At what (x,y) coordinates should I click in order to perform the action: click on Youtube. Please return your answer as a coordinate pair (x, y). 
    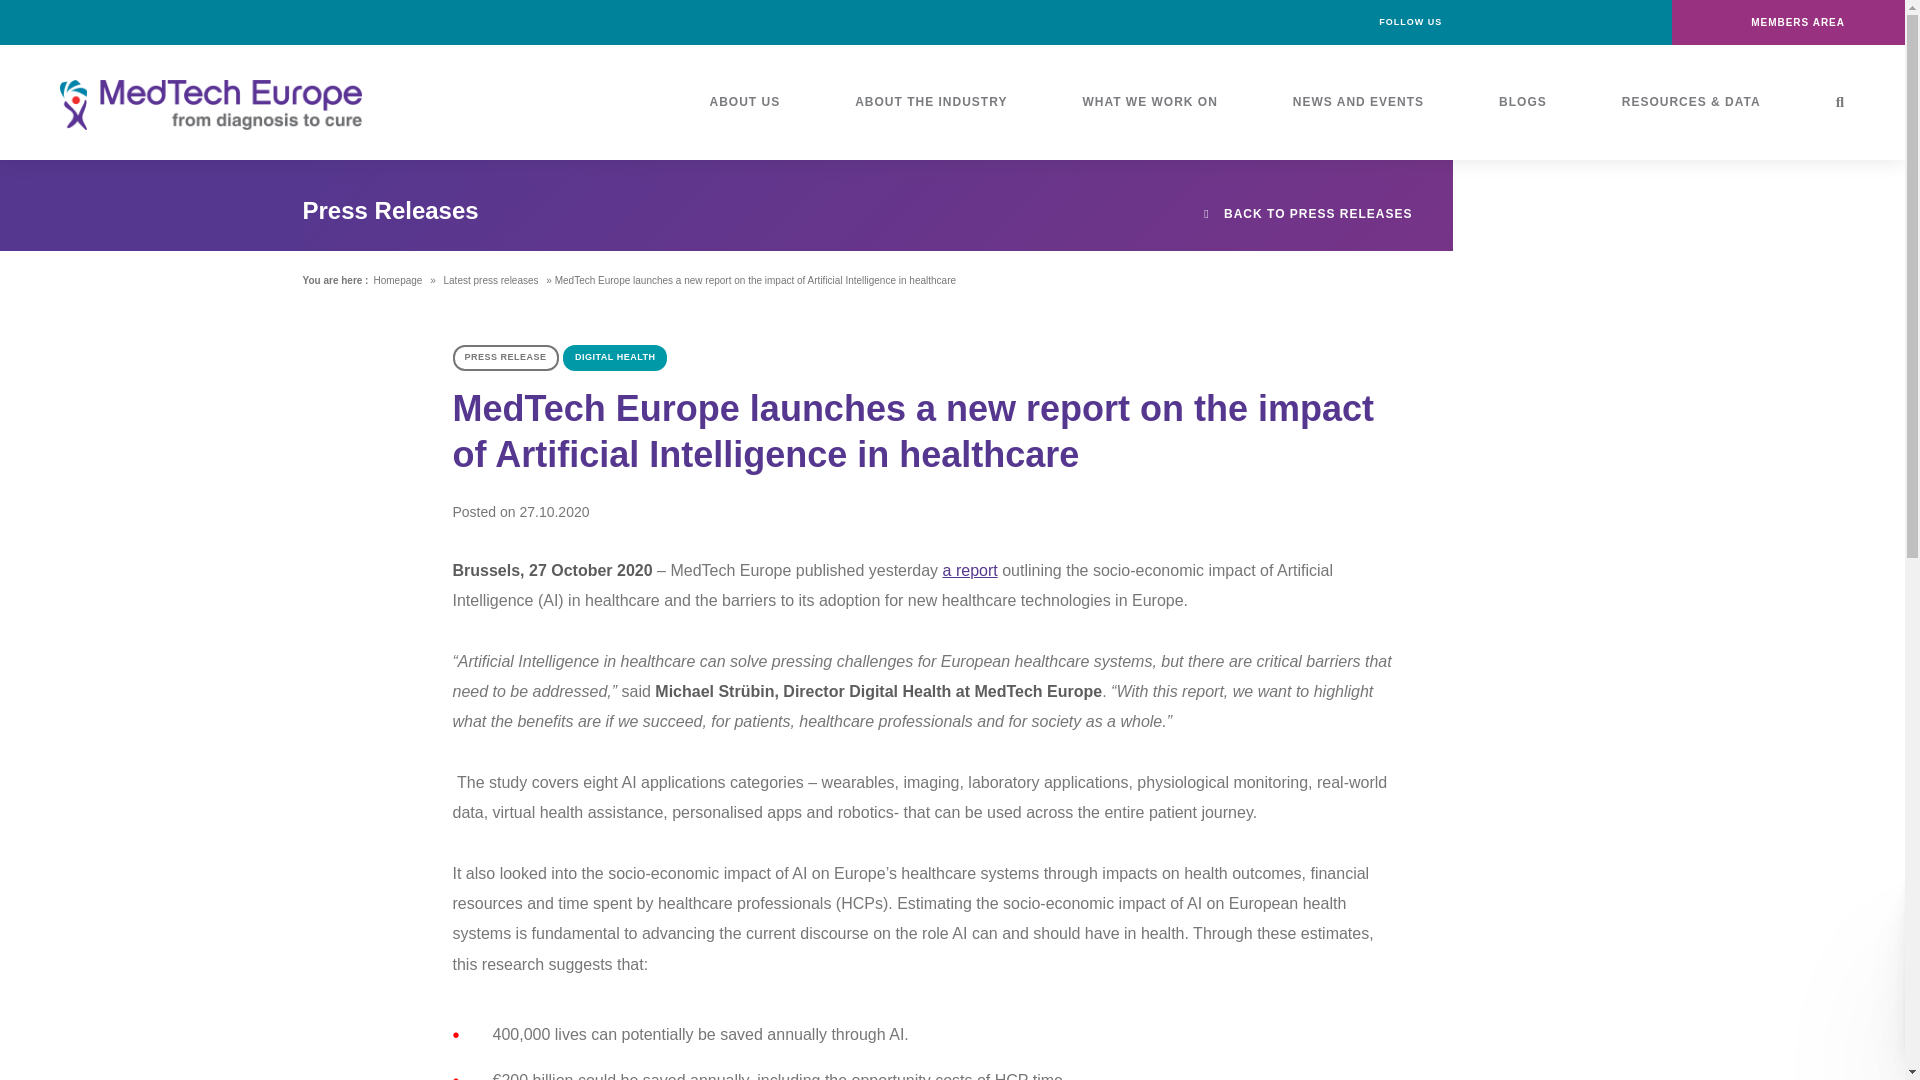
    Looking at the image, I should click on (1610, 22).